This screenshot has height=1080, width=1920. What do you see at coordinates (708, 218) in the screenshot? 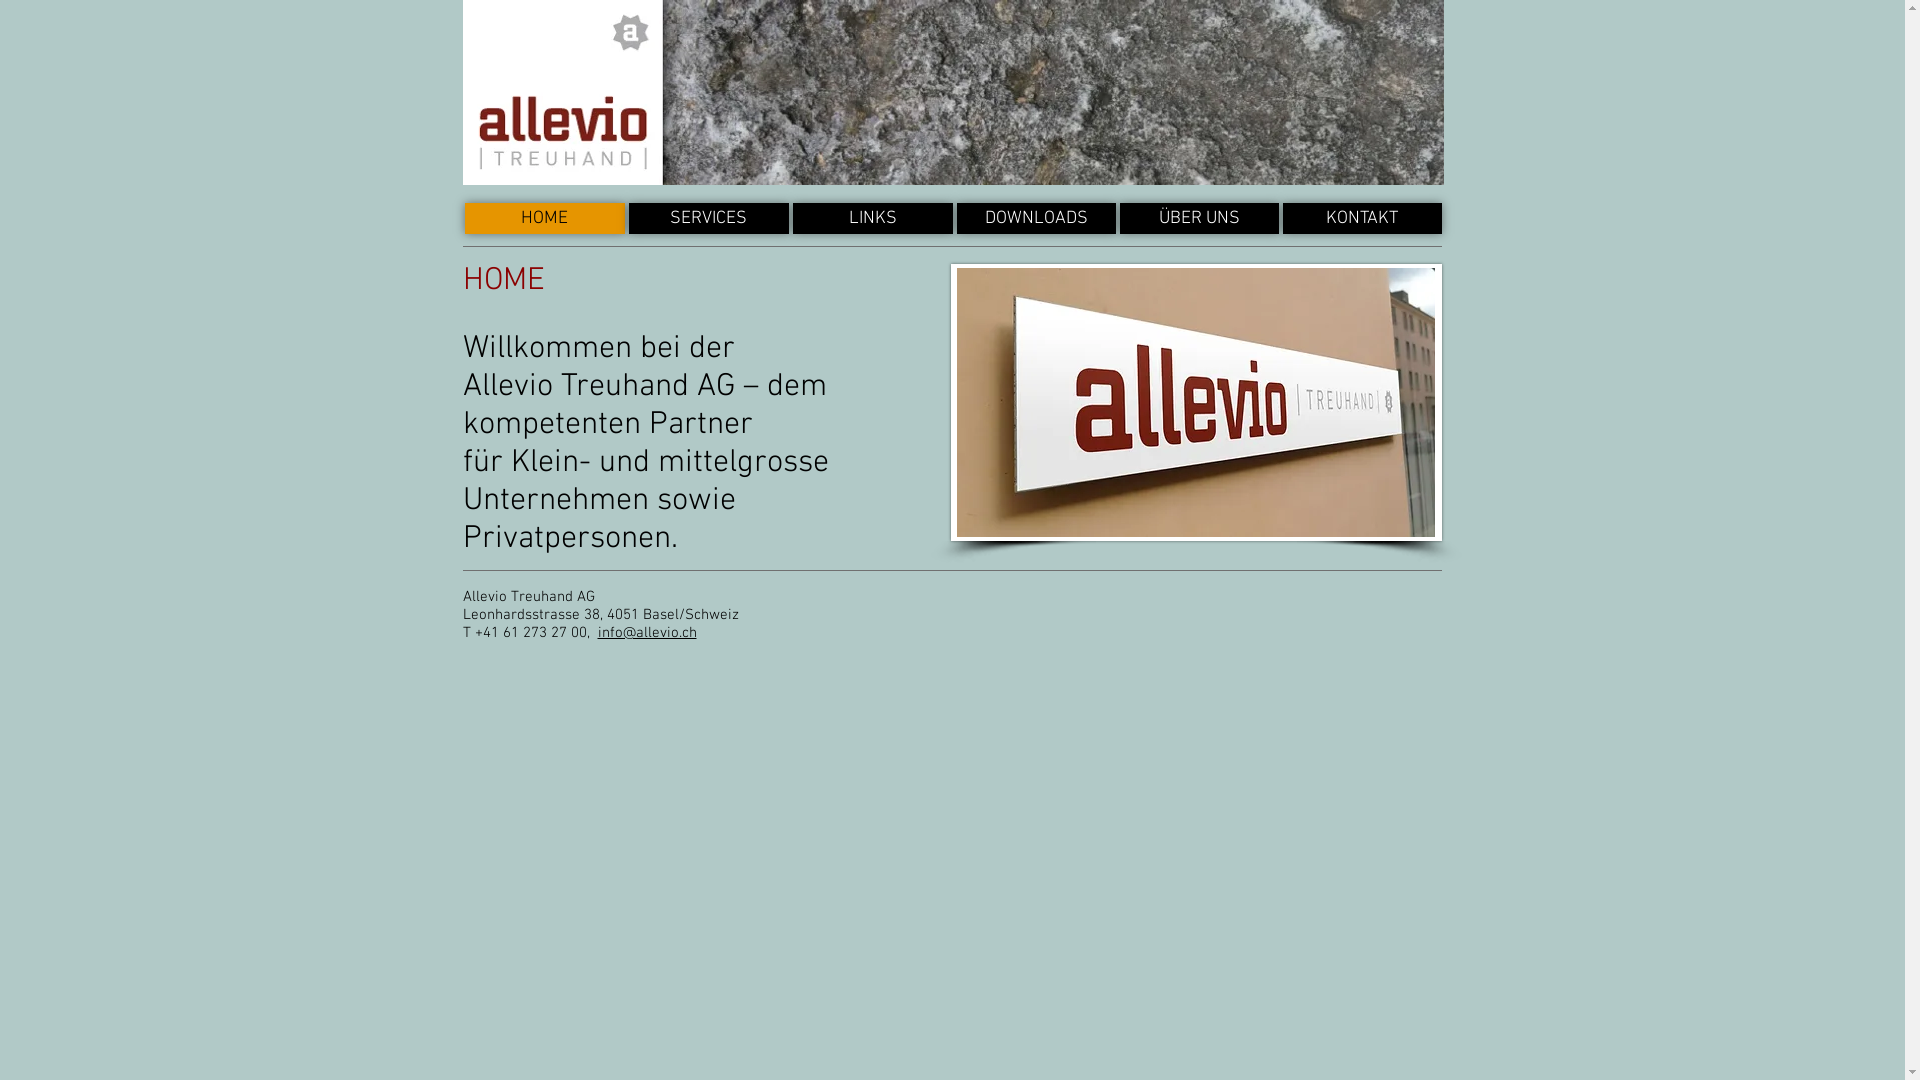
I see `SERVICES` at bounding box center [708, 218].